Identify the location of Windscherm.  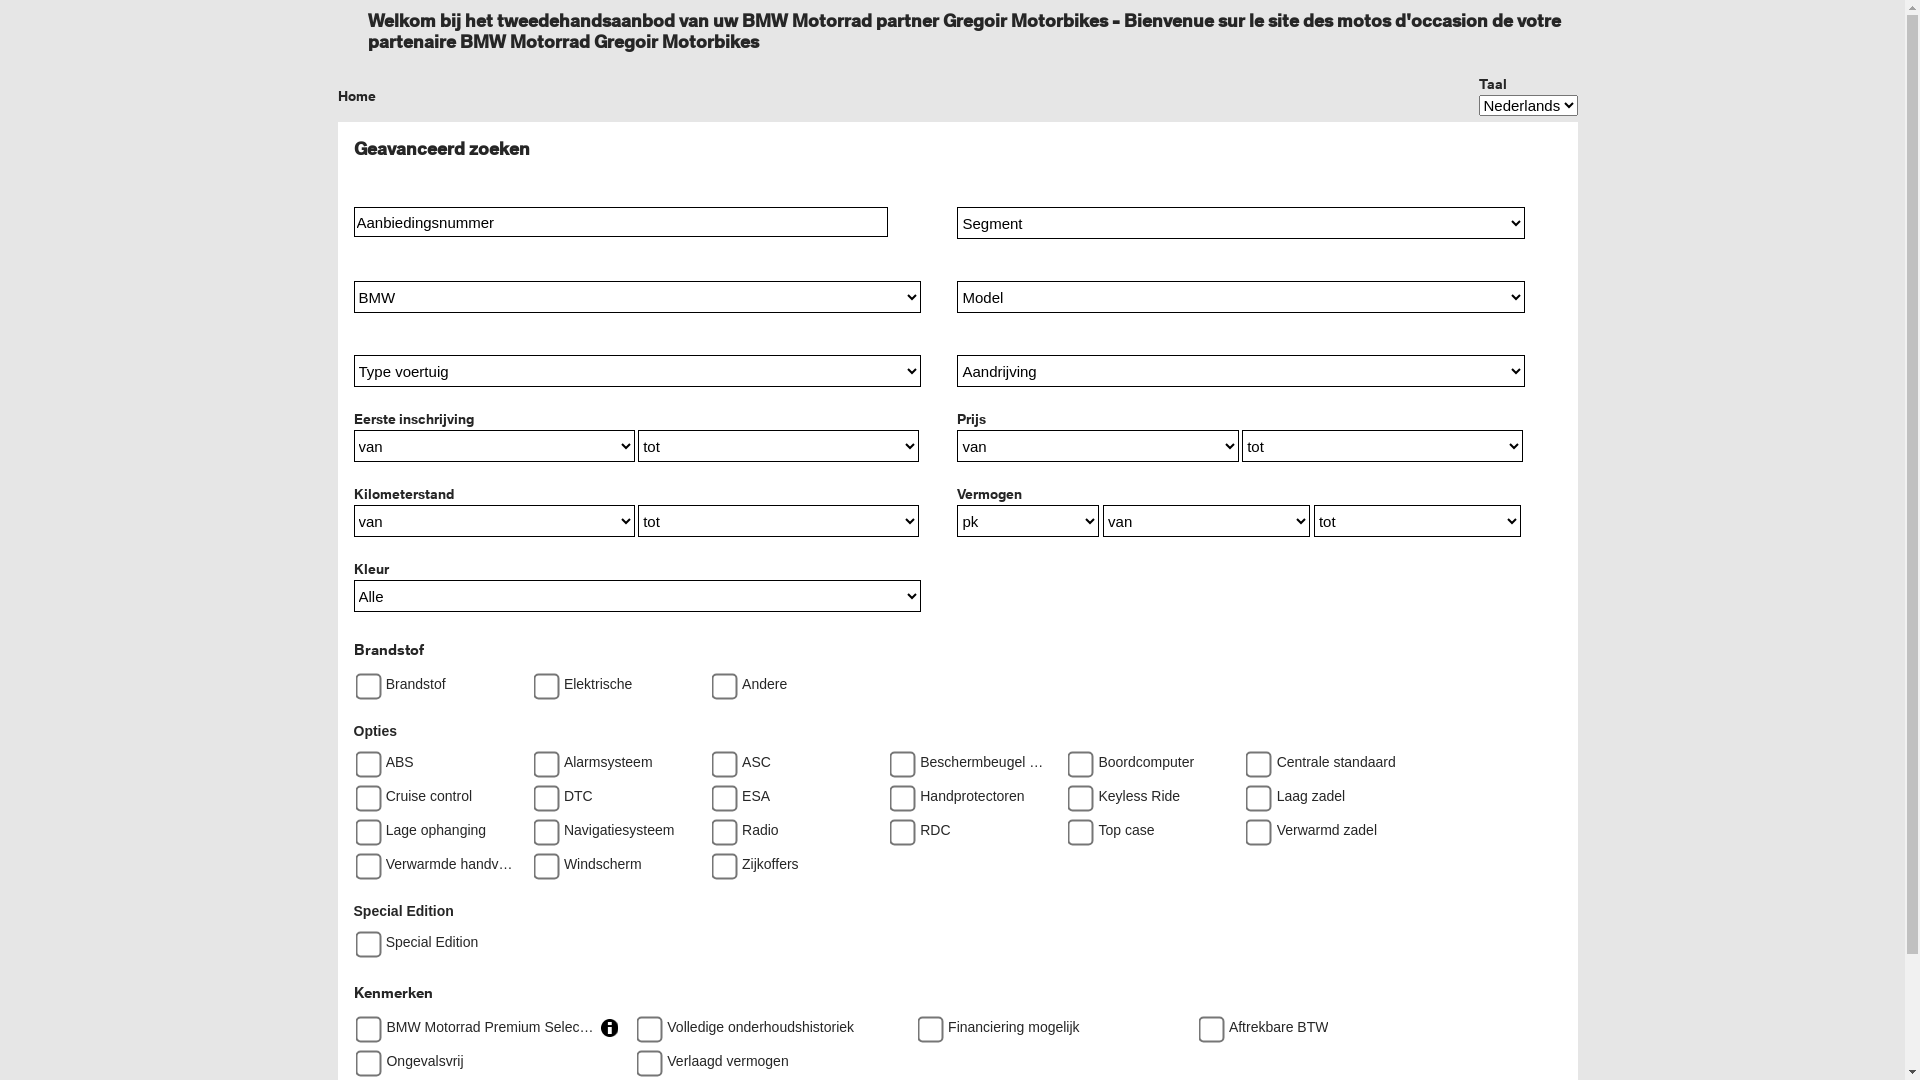
(540, 860).